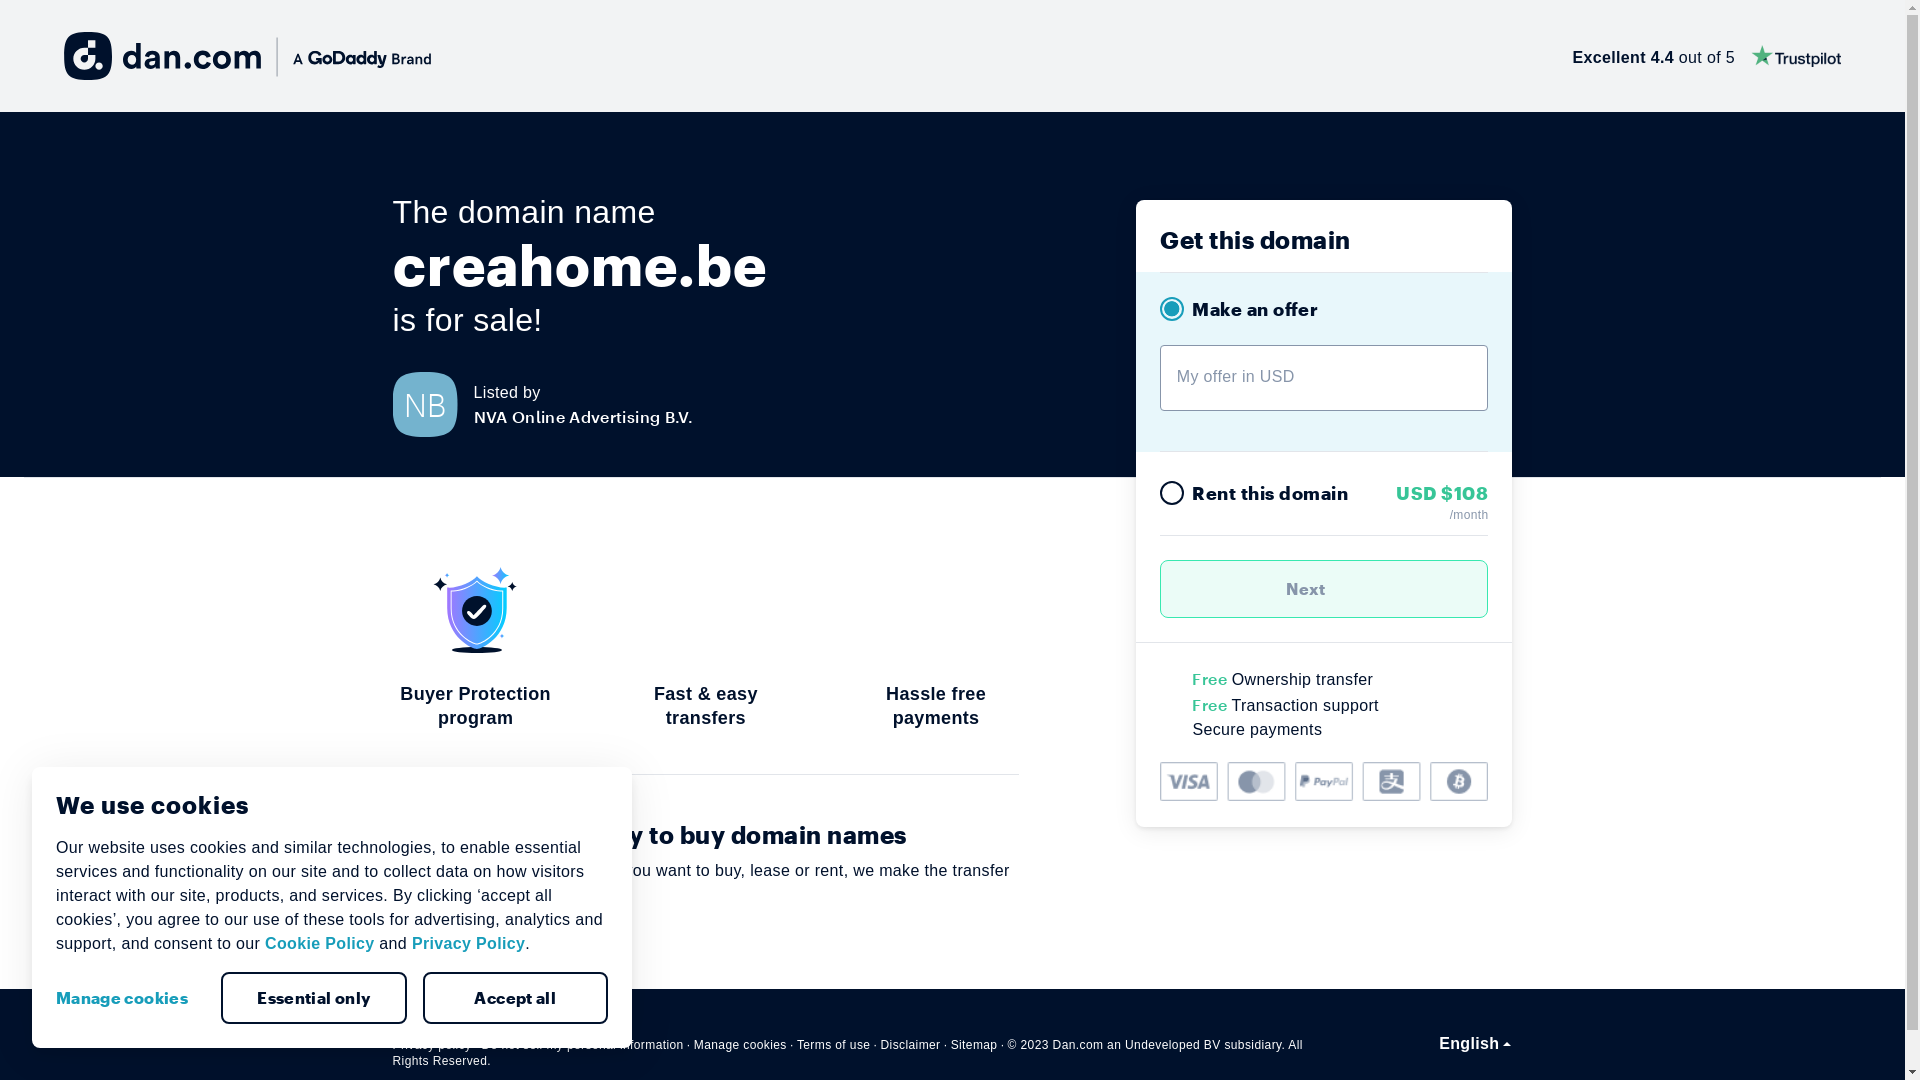  Describe the element at coordinates (1324, 589) in the screenshot. I see `Next
)` at that location.